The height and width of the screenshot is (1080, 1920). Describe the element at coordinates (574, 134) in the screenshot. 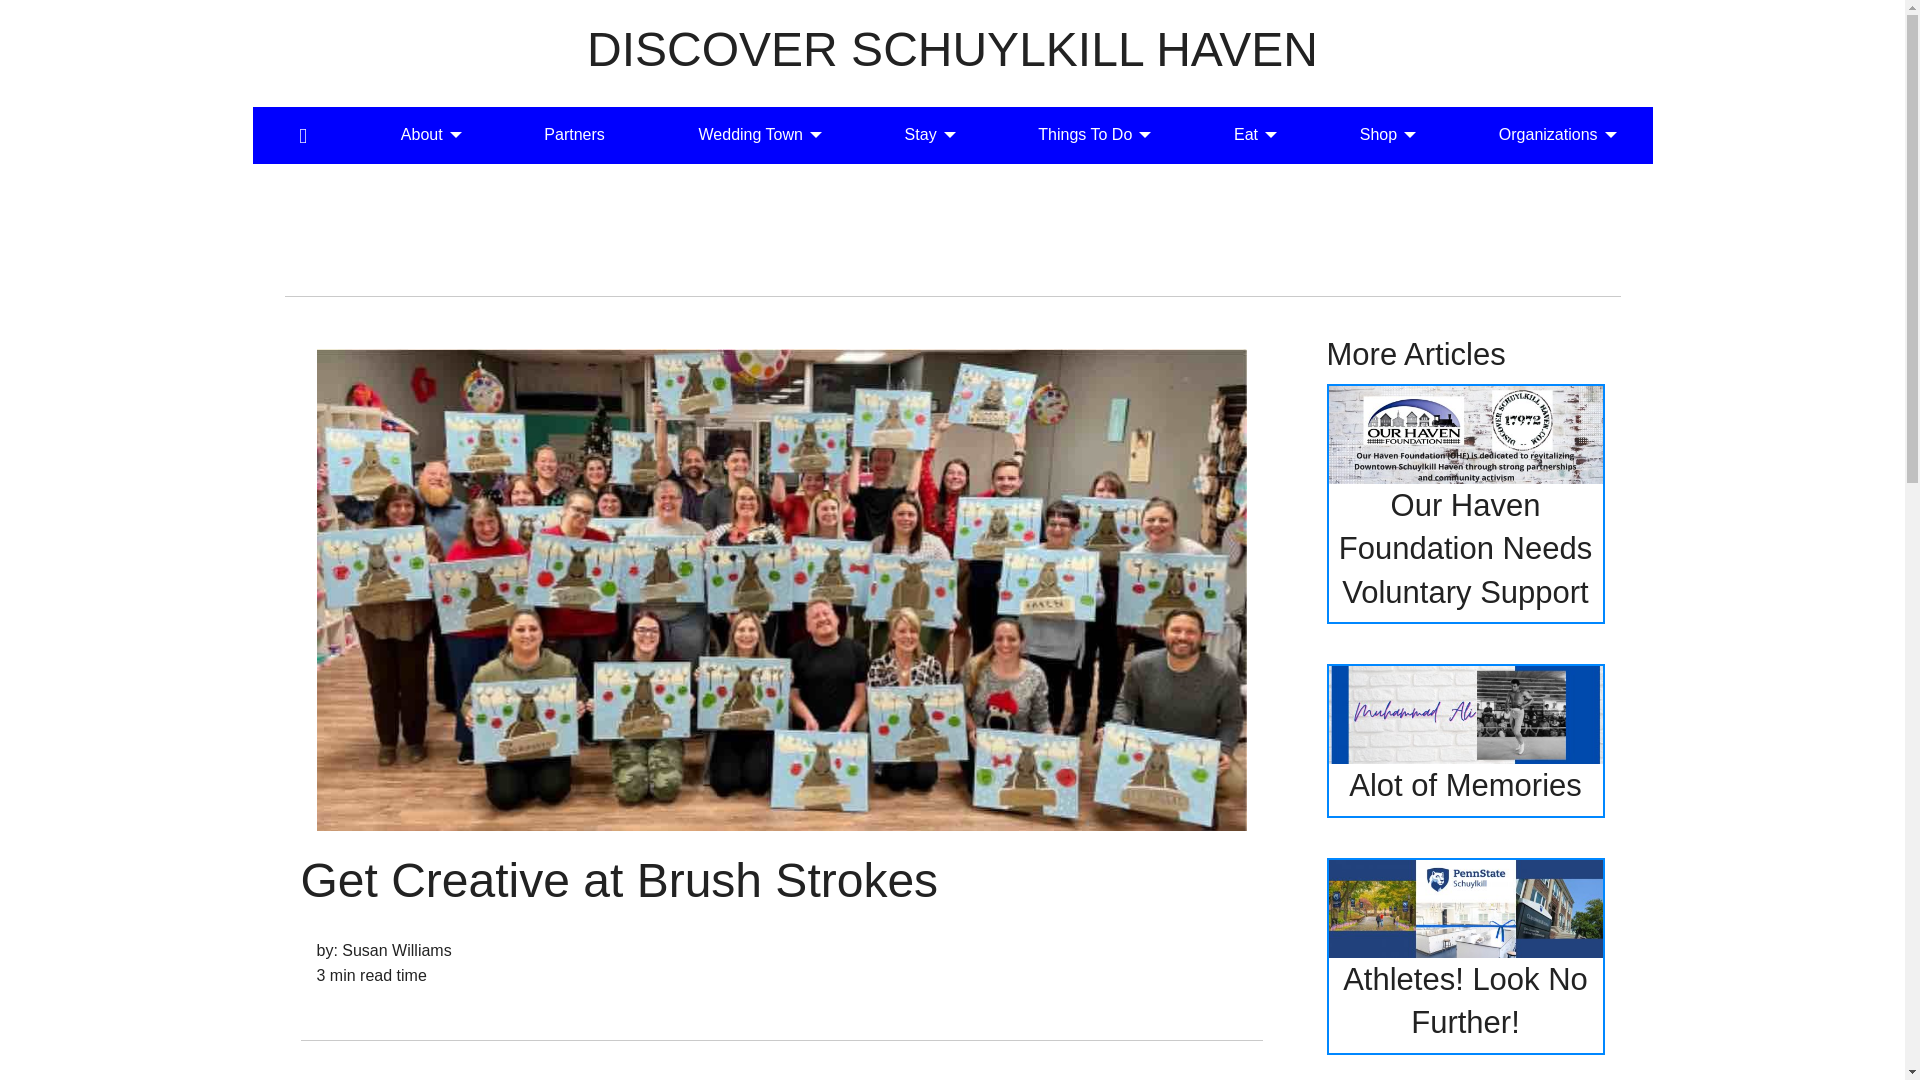

I see `Interests` at that location.